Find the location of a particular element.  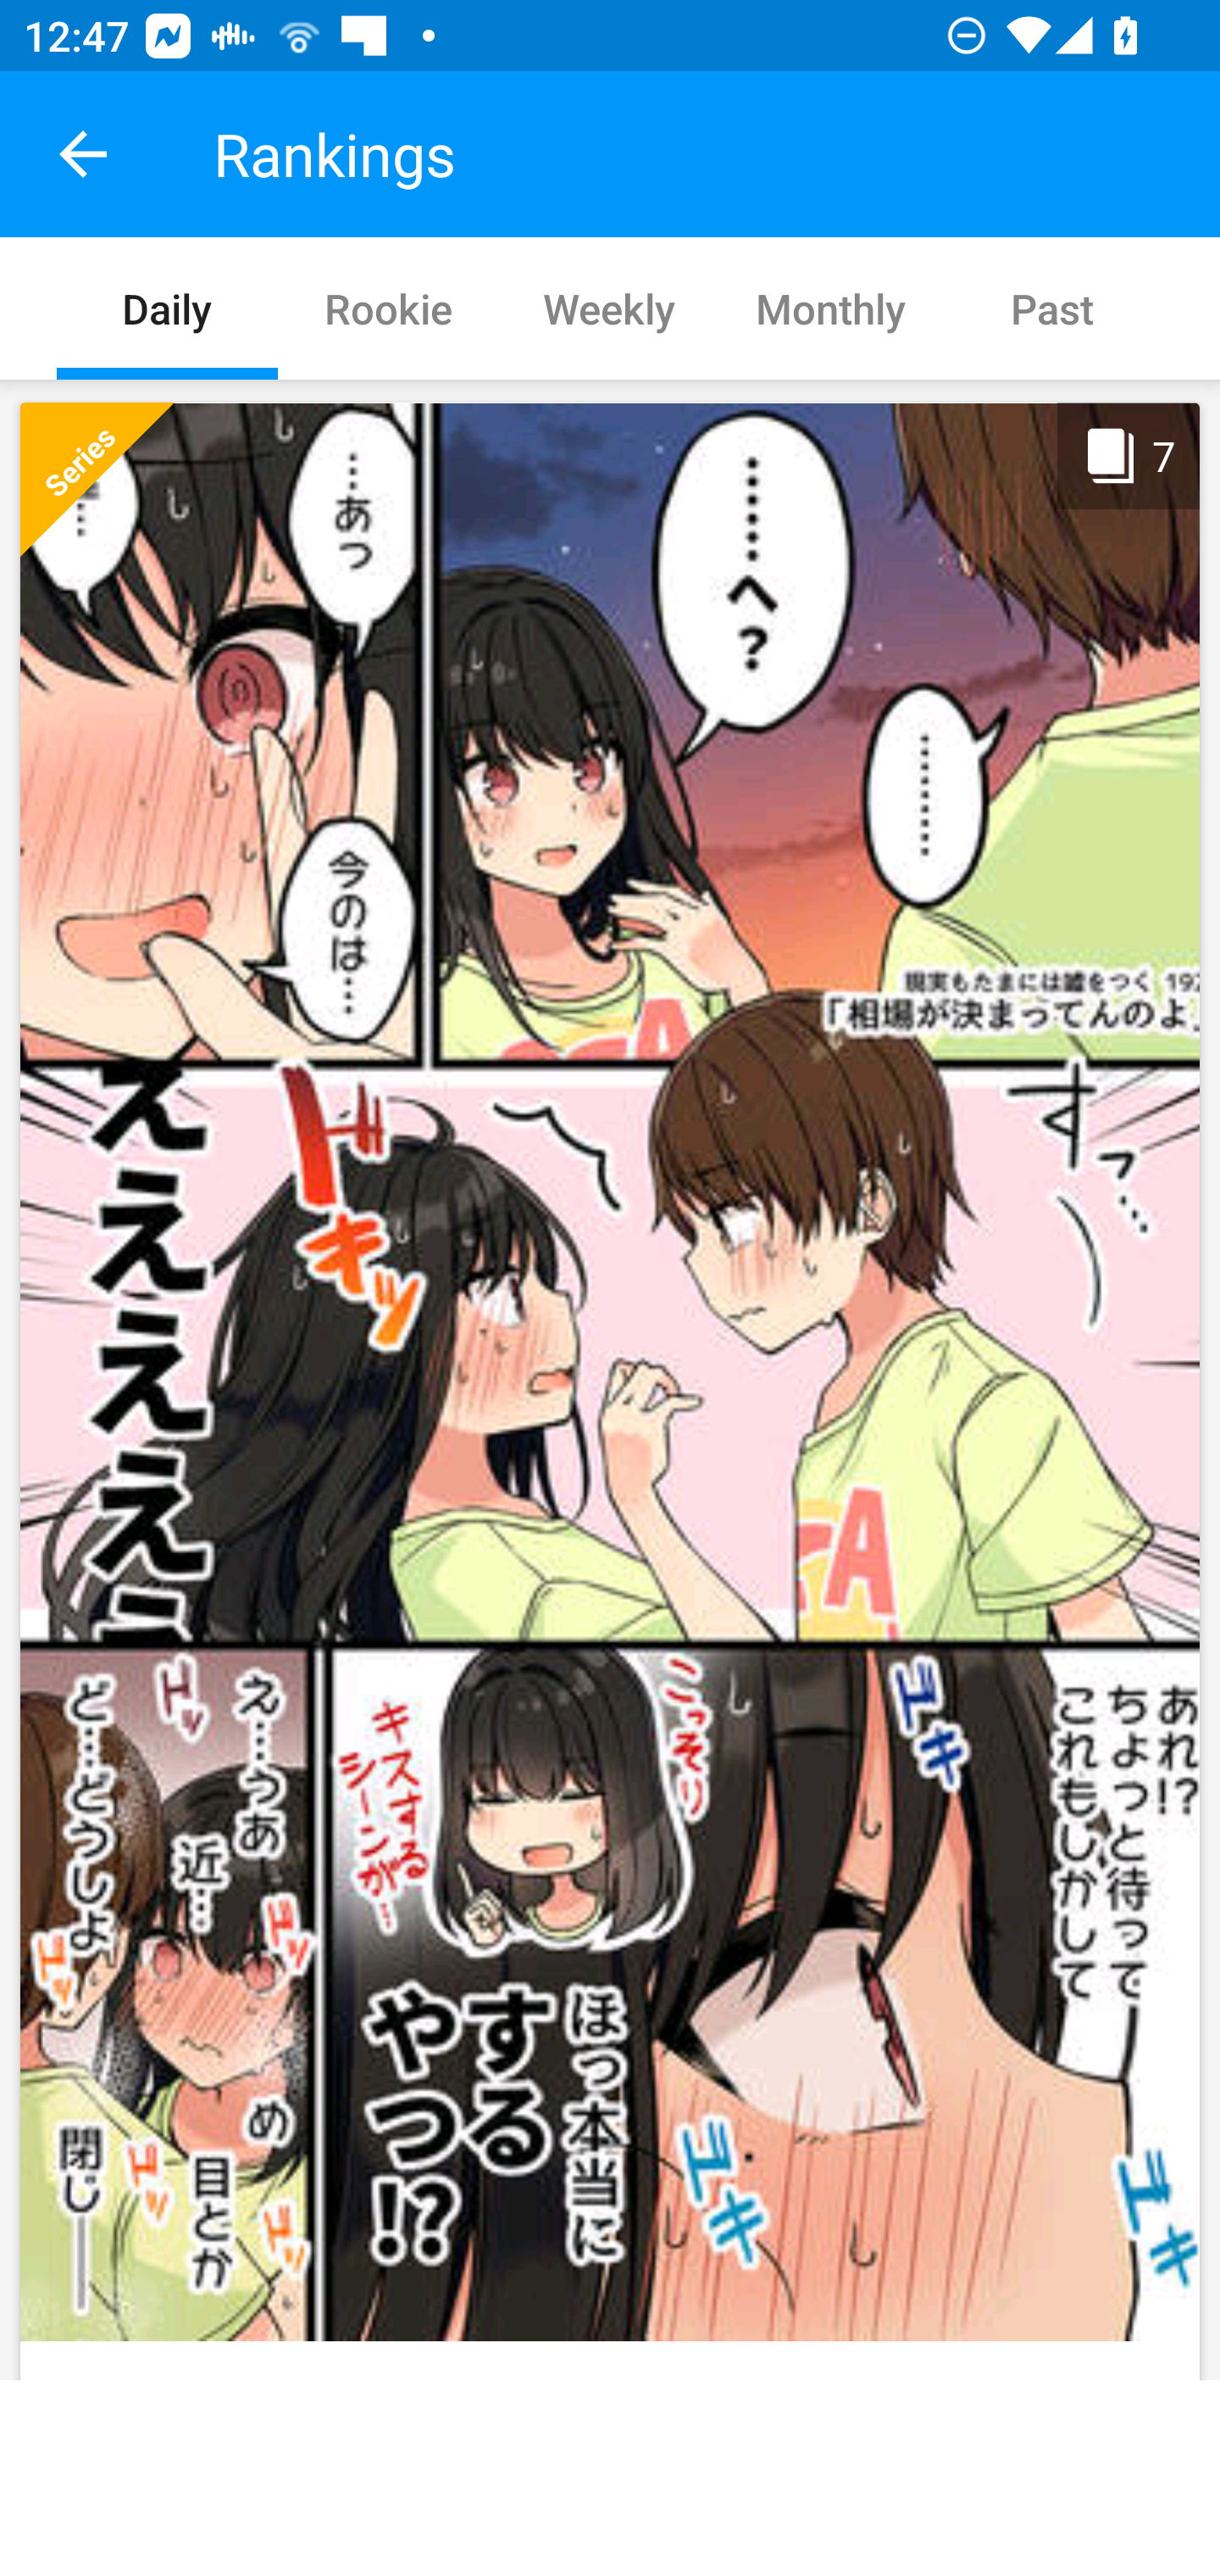

Rookie is located at coordinates (388, 307).